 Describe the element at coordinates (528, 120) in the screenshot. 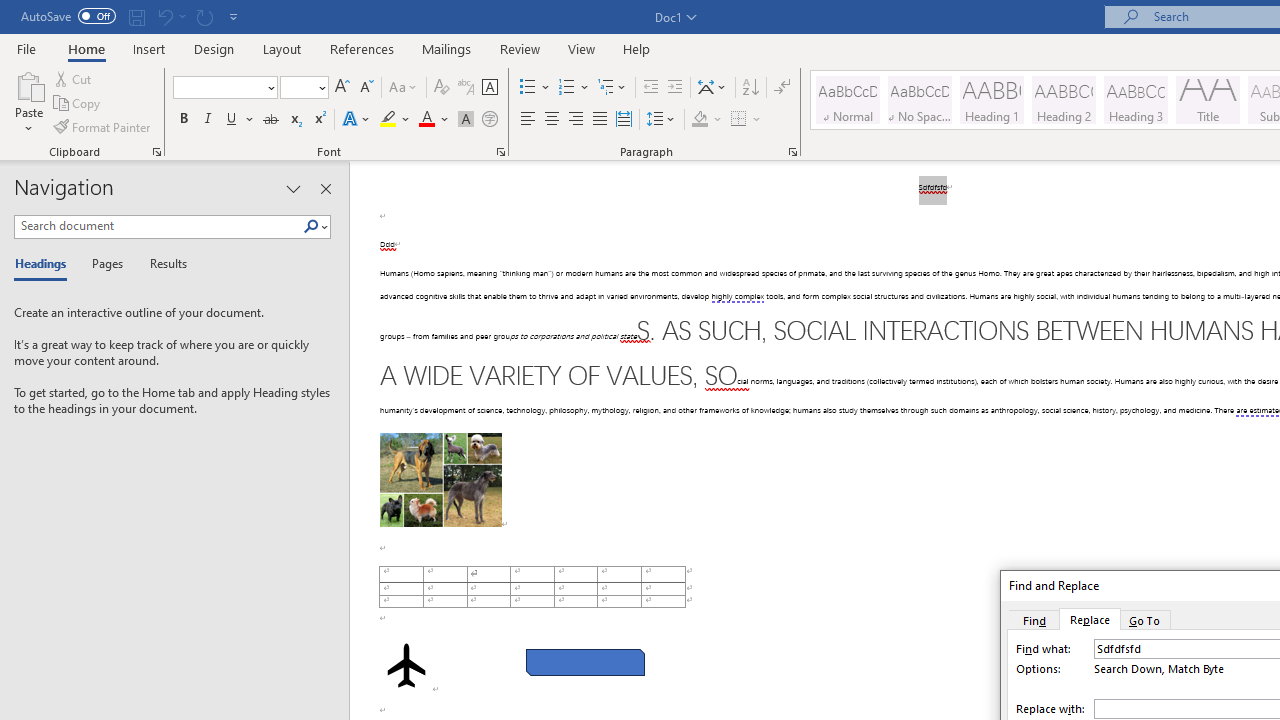

I see `Align Left` at that location.